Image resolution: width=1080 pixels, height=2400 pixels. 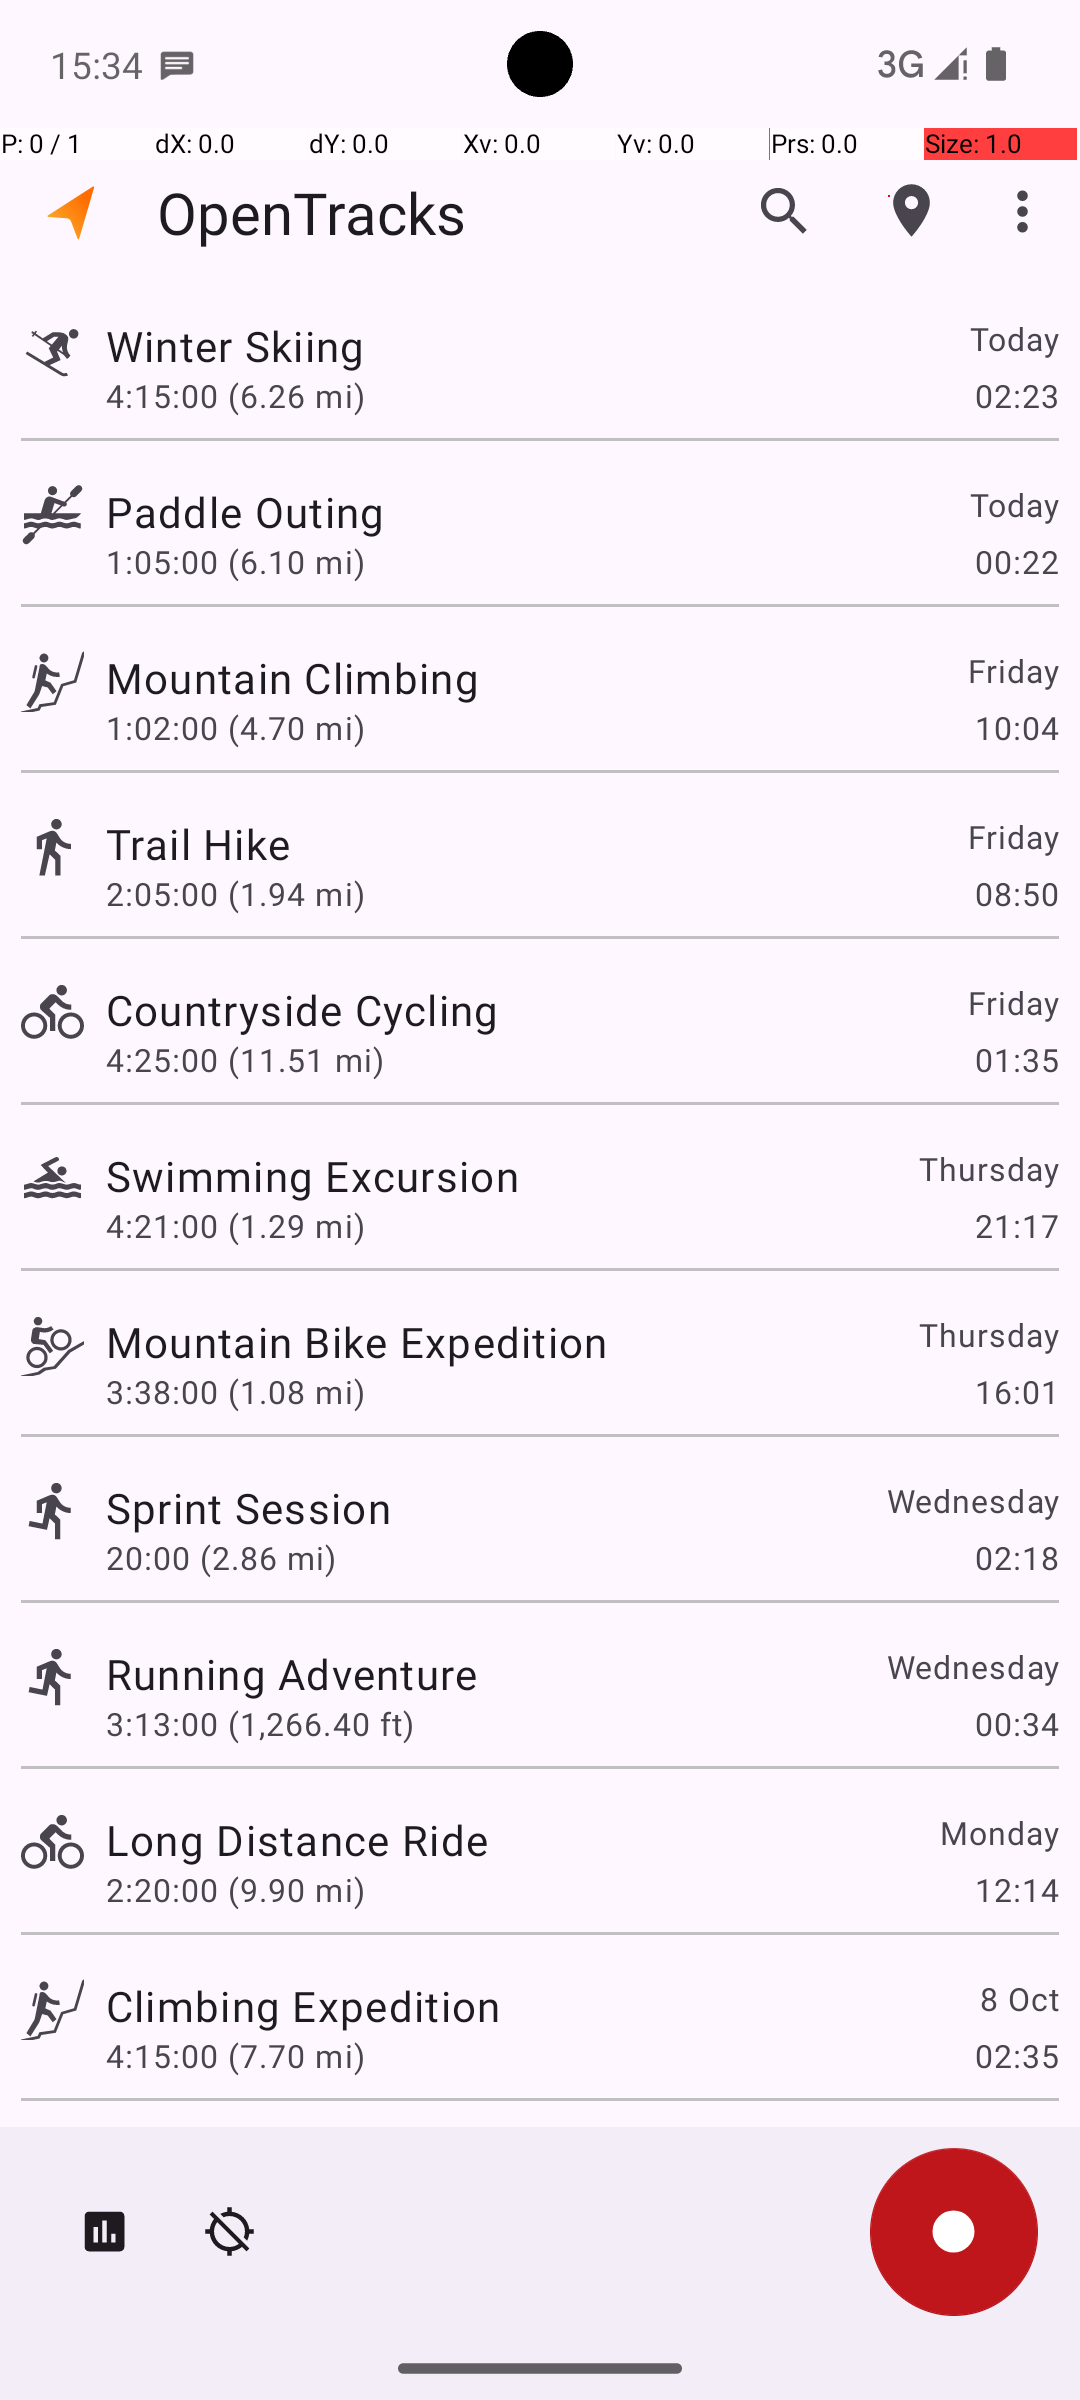 What do you see at coordinates (244, 1060) in the screenshot?
I see `4:25:00 (11.51 mi)` at bounding box center [244, 1060].